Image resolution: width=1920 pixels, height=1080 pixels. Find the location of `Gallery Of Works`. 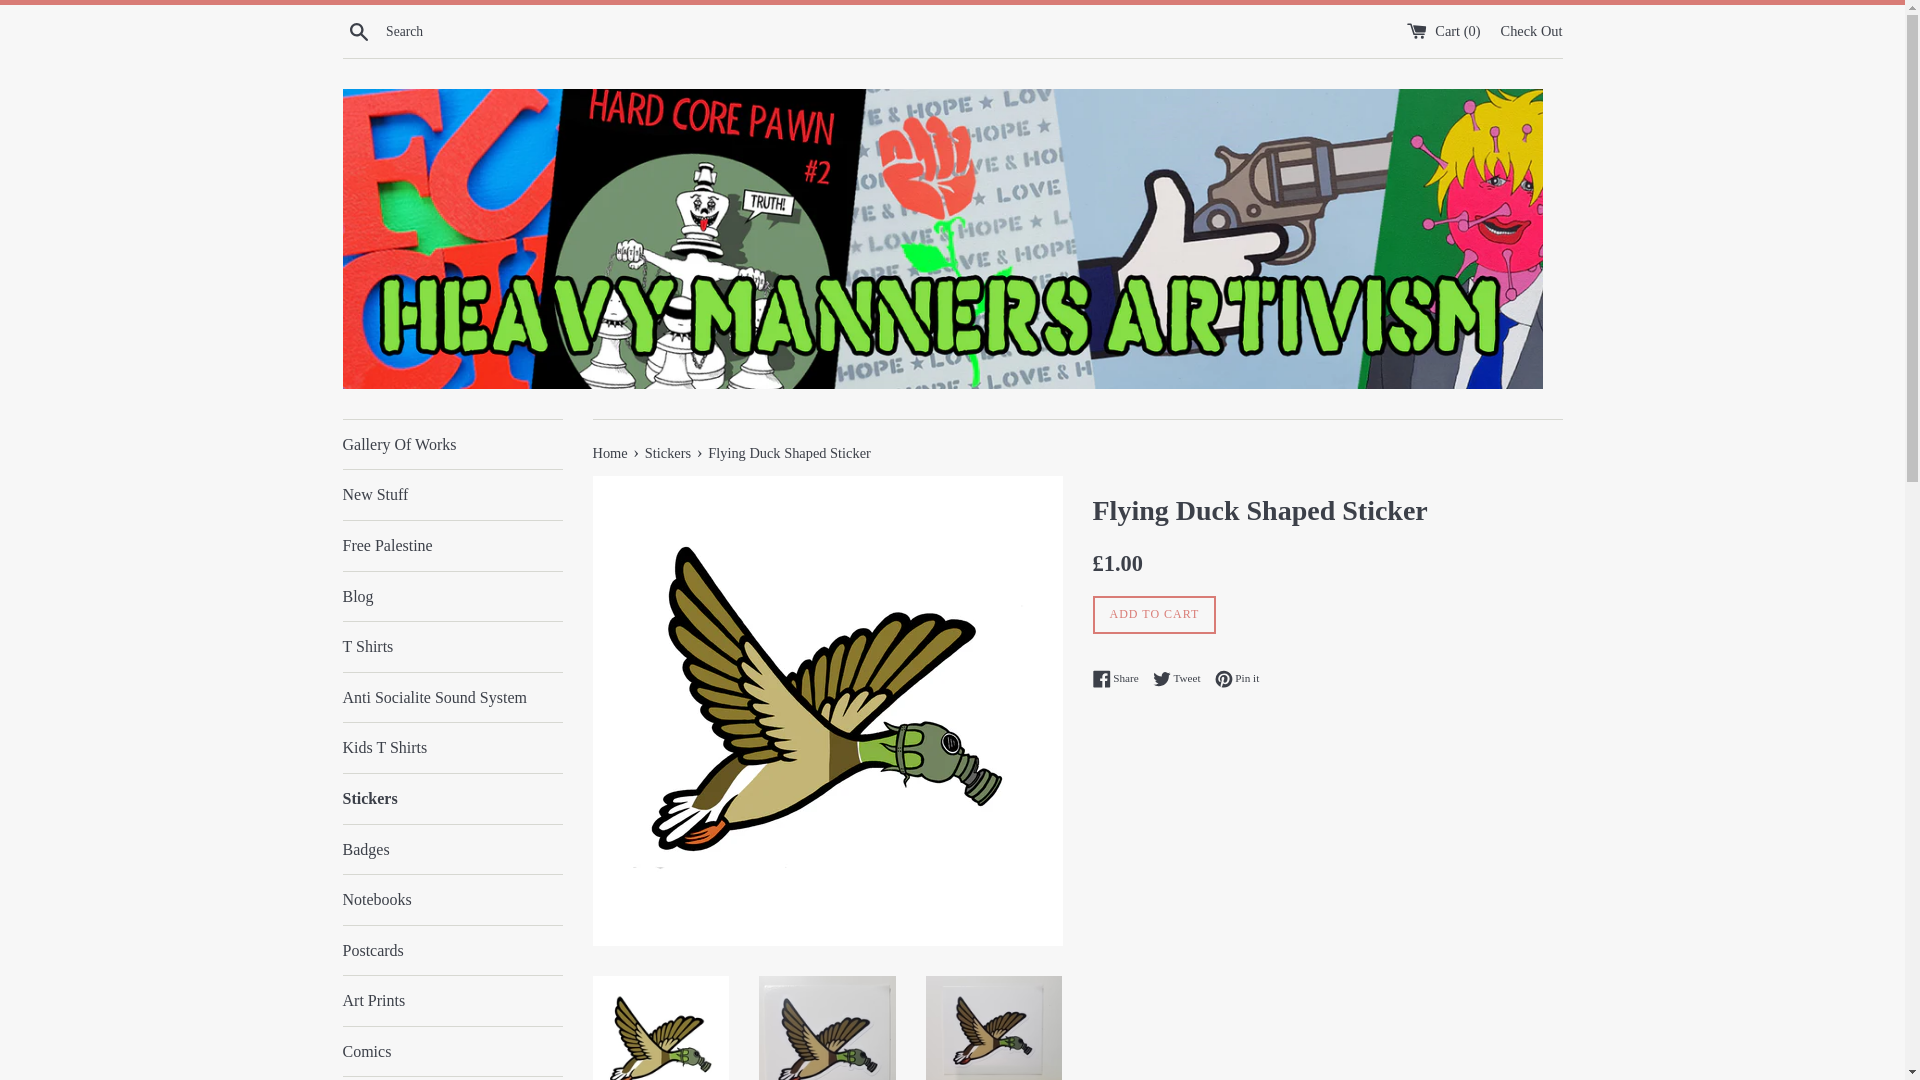

Gallery Of Works is located at coordinates (452, 444).